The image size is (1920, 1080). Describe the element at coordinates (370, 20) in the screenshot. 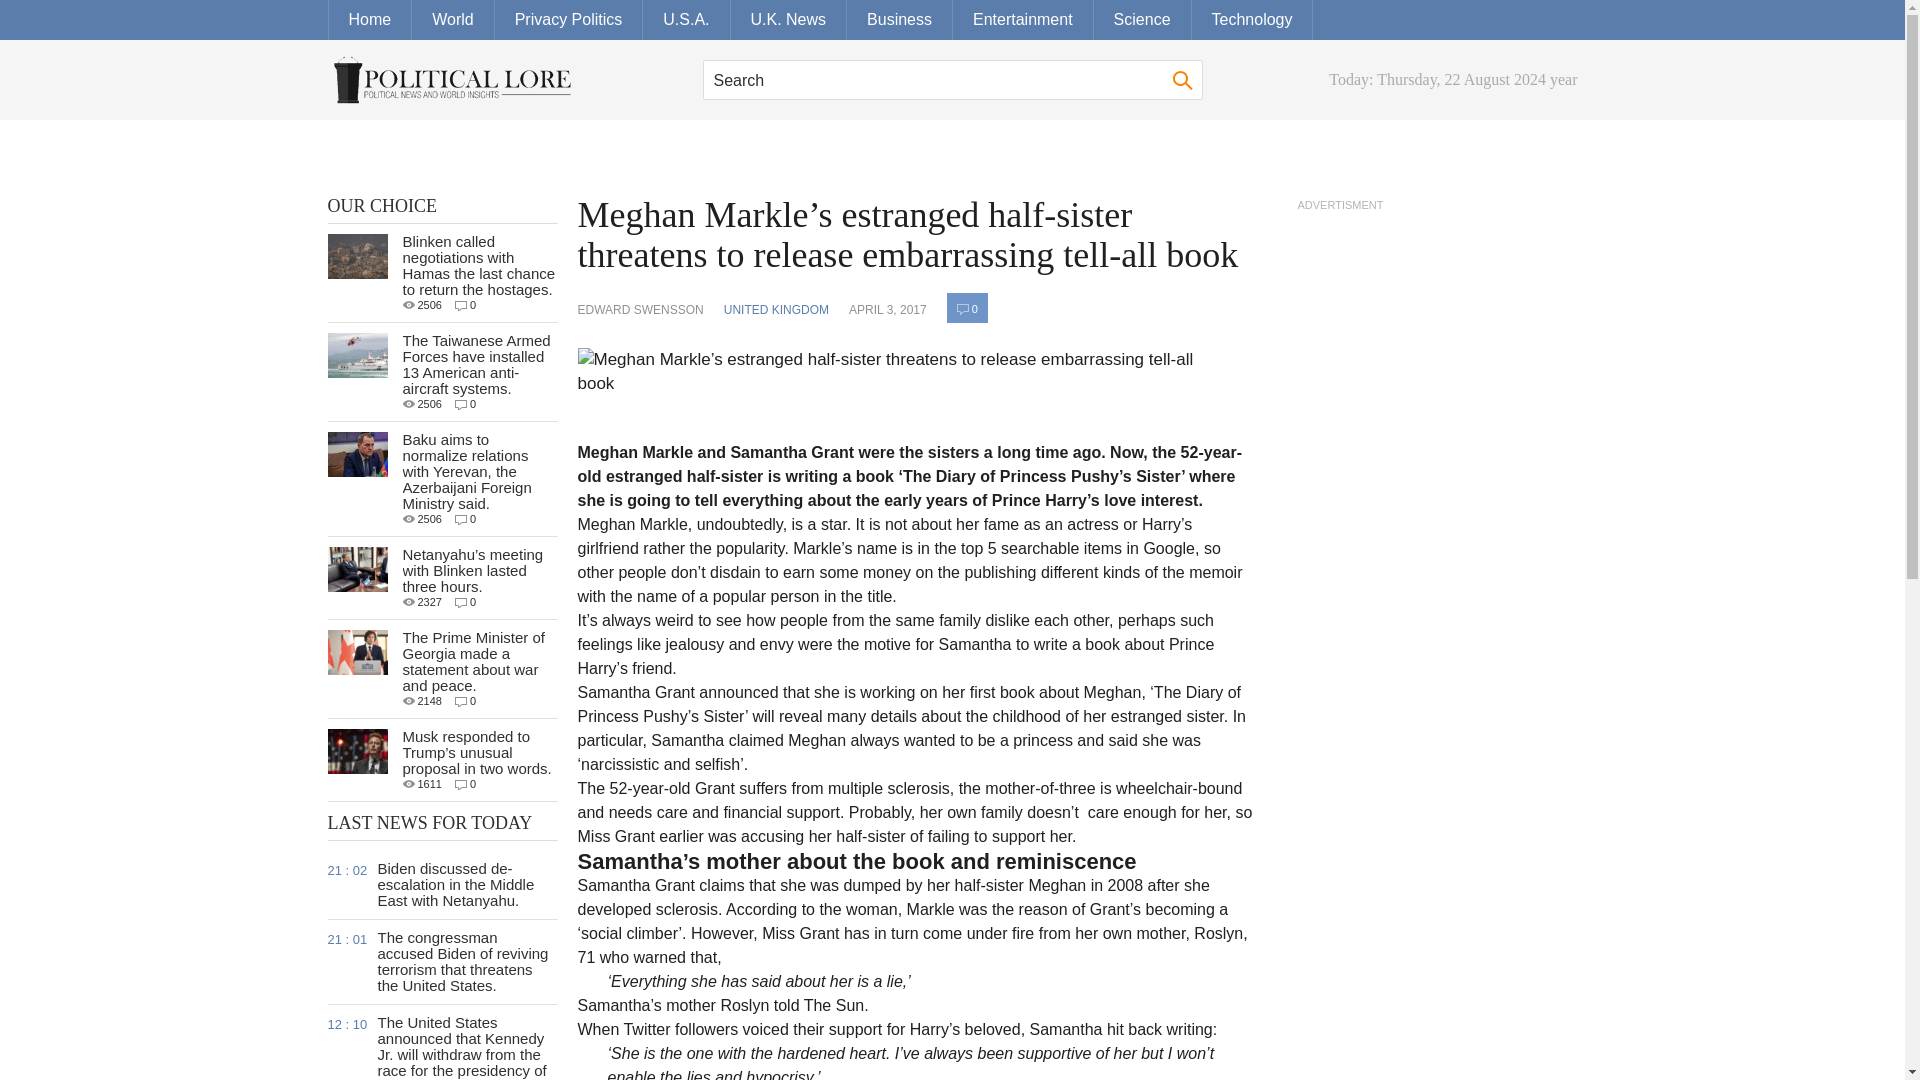

I see `Home` at that location.